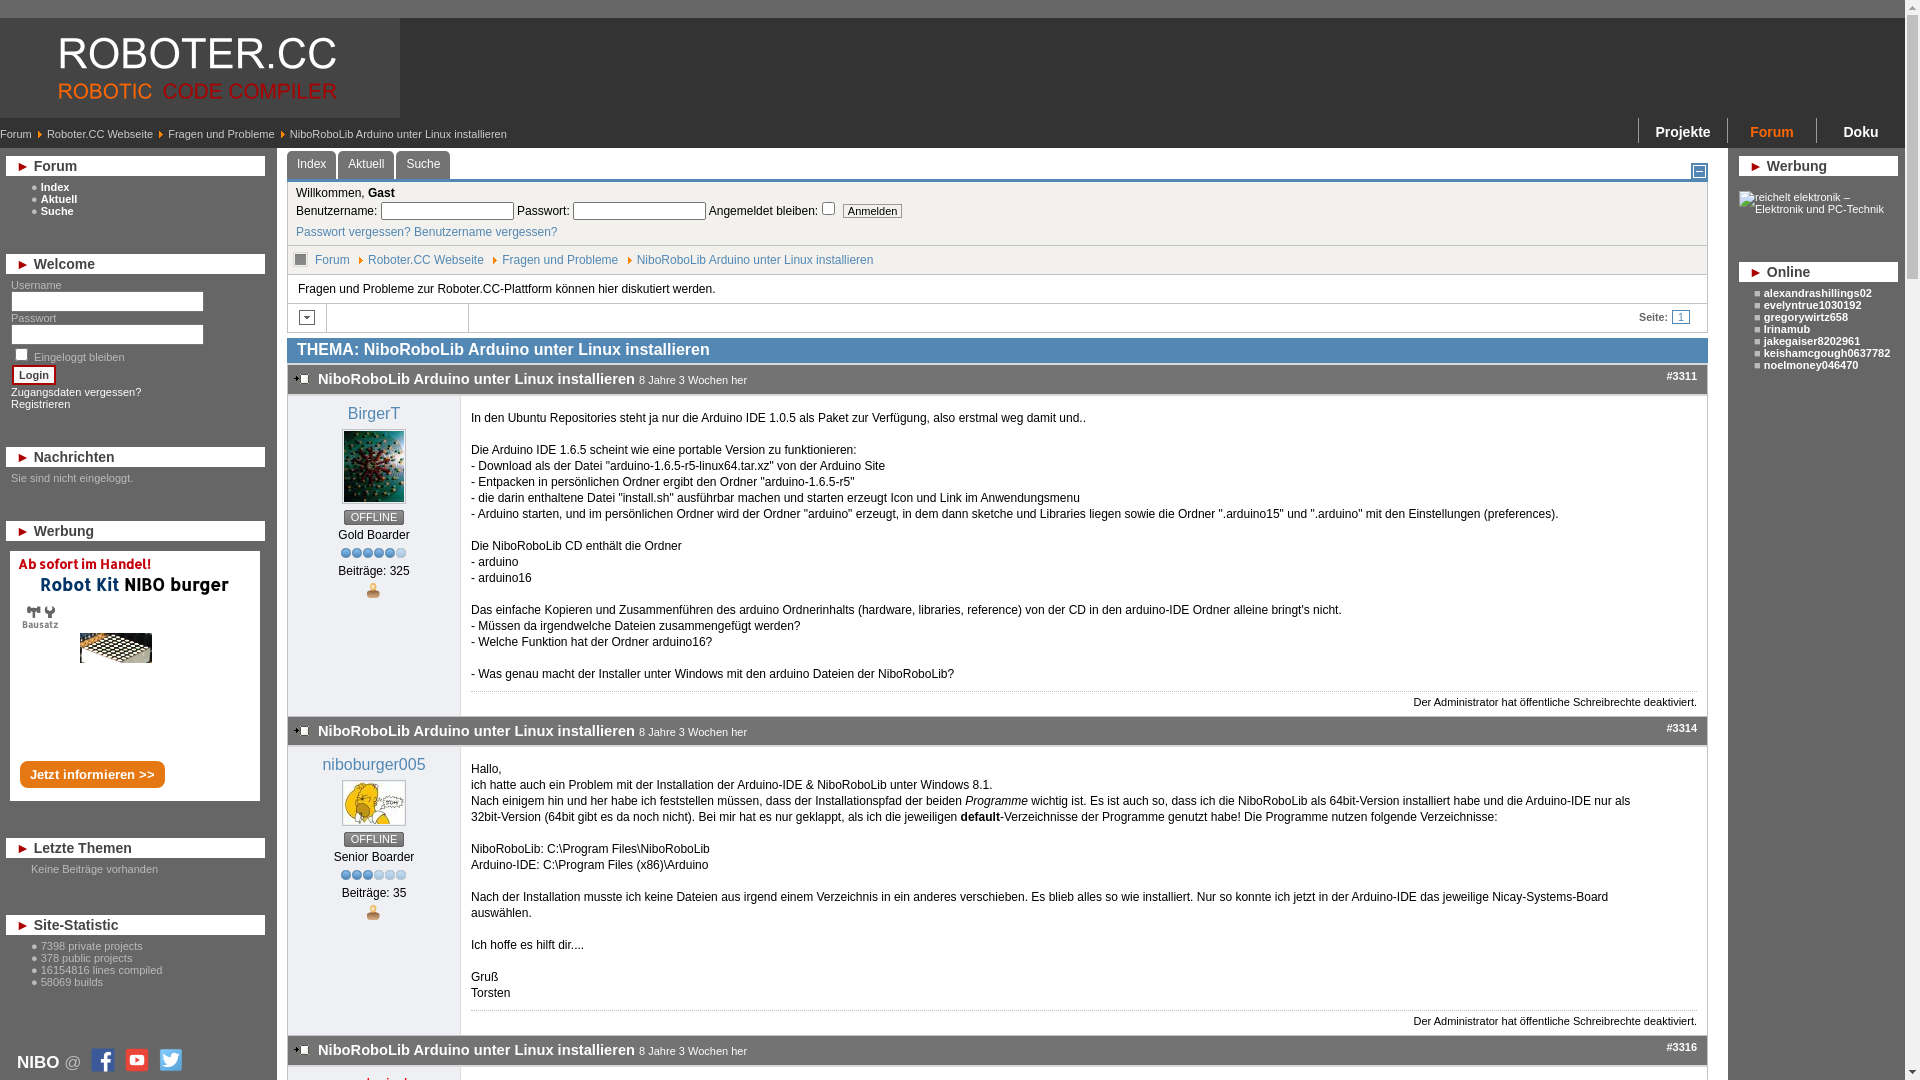 The height and width of the screenshot is (1080, 1920). I want to click on #3314, so click(1682, 728).